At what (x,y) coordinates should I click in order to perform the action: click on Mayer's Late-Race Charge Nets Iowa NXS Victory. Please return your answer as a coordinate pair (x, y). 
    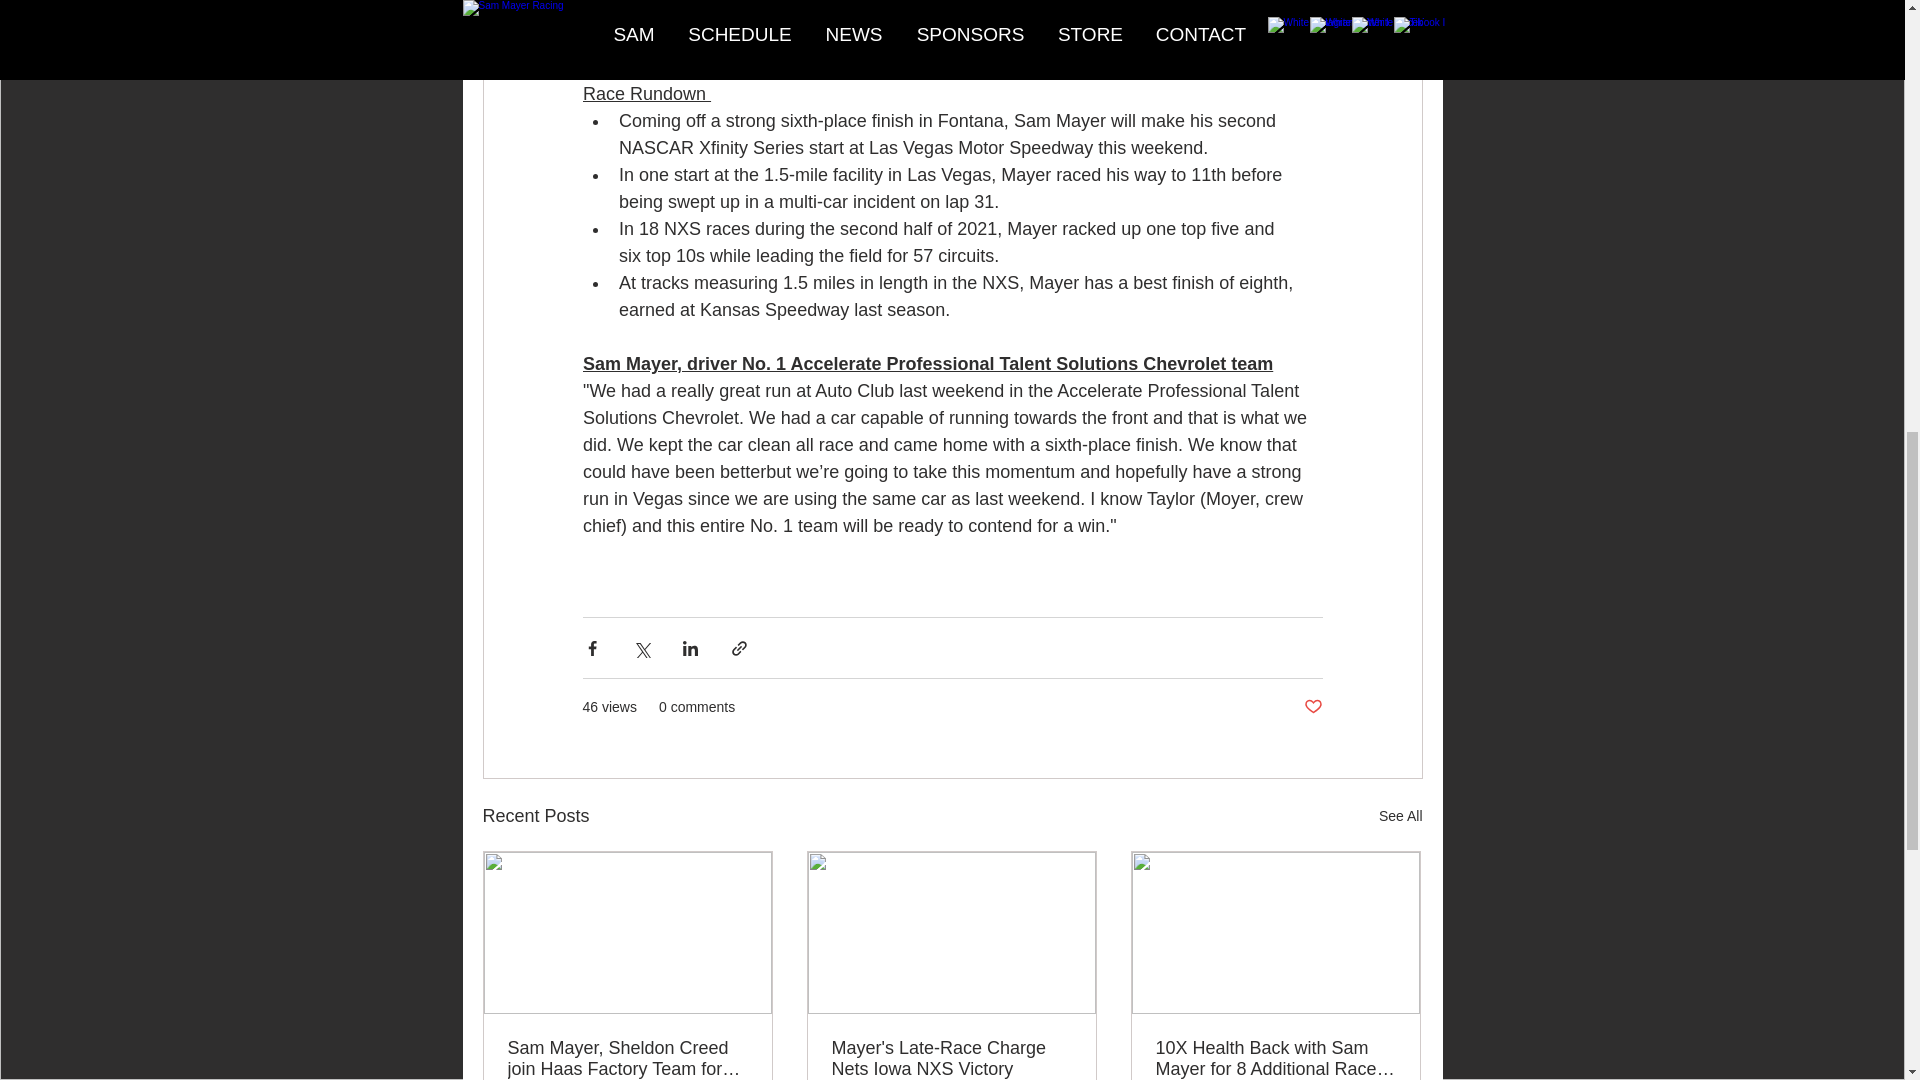
    Looking at the image, I should click on (951, 1058).